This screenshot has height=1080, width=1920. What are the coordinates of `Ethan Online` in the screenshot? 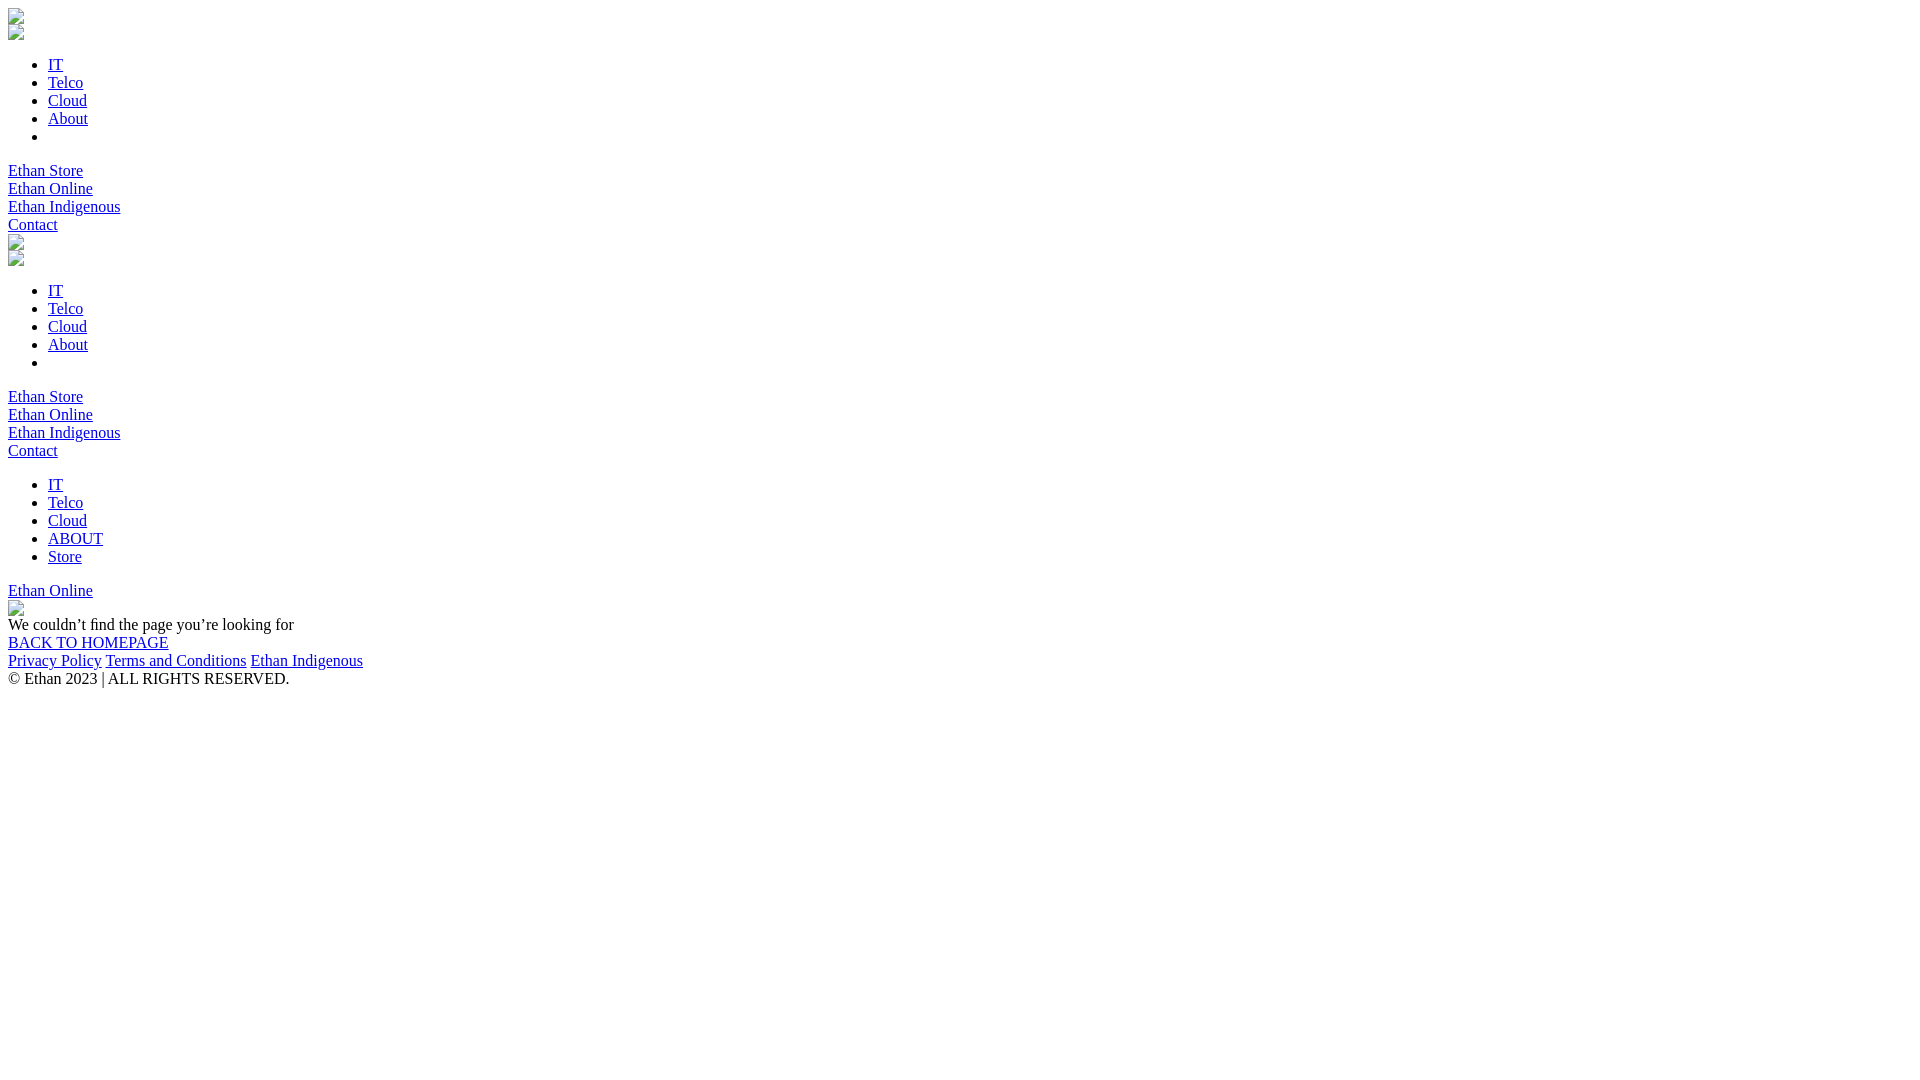 It's located at (50, 590).